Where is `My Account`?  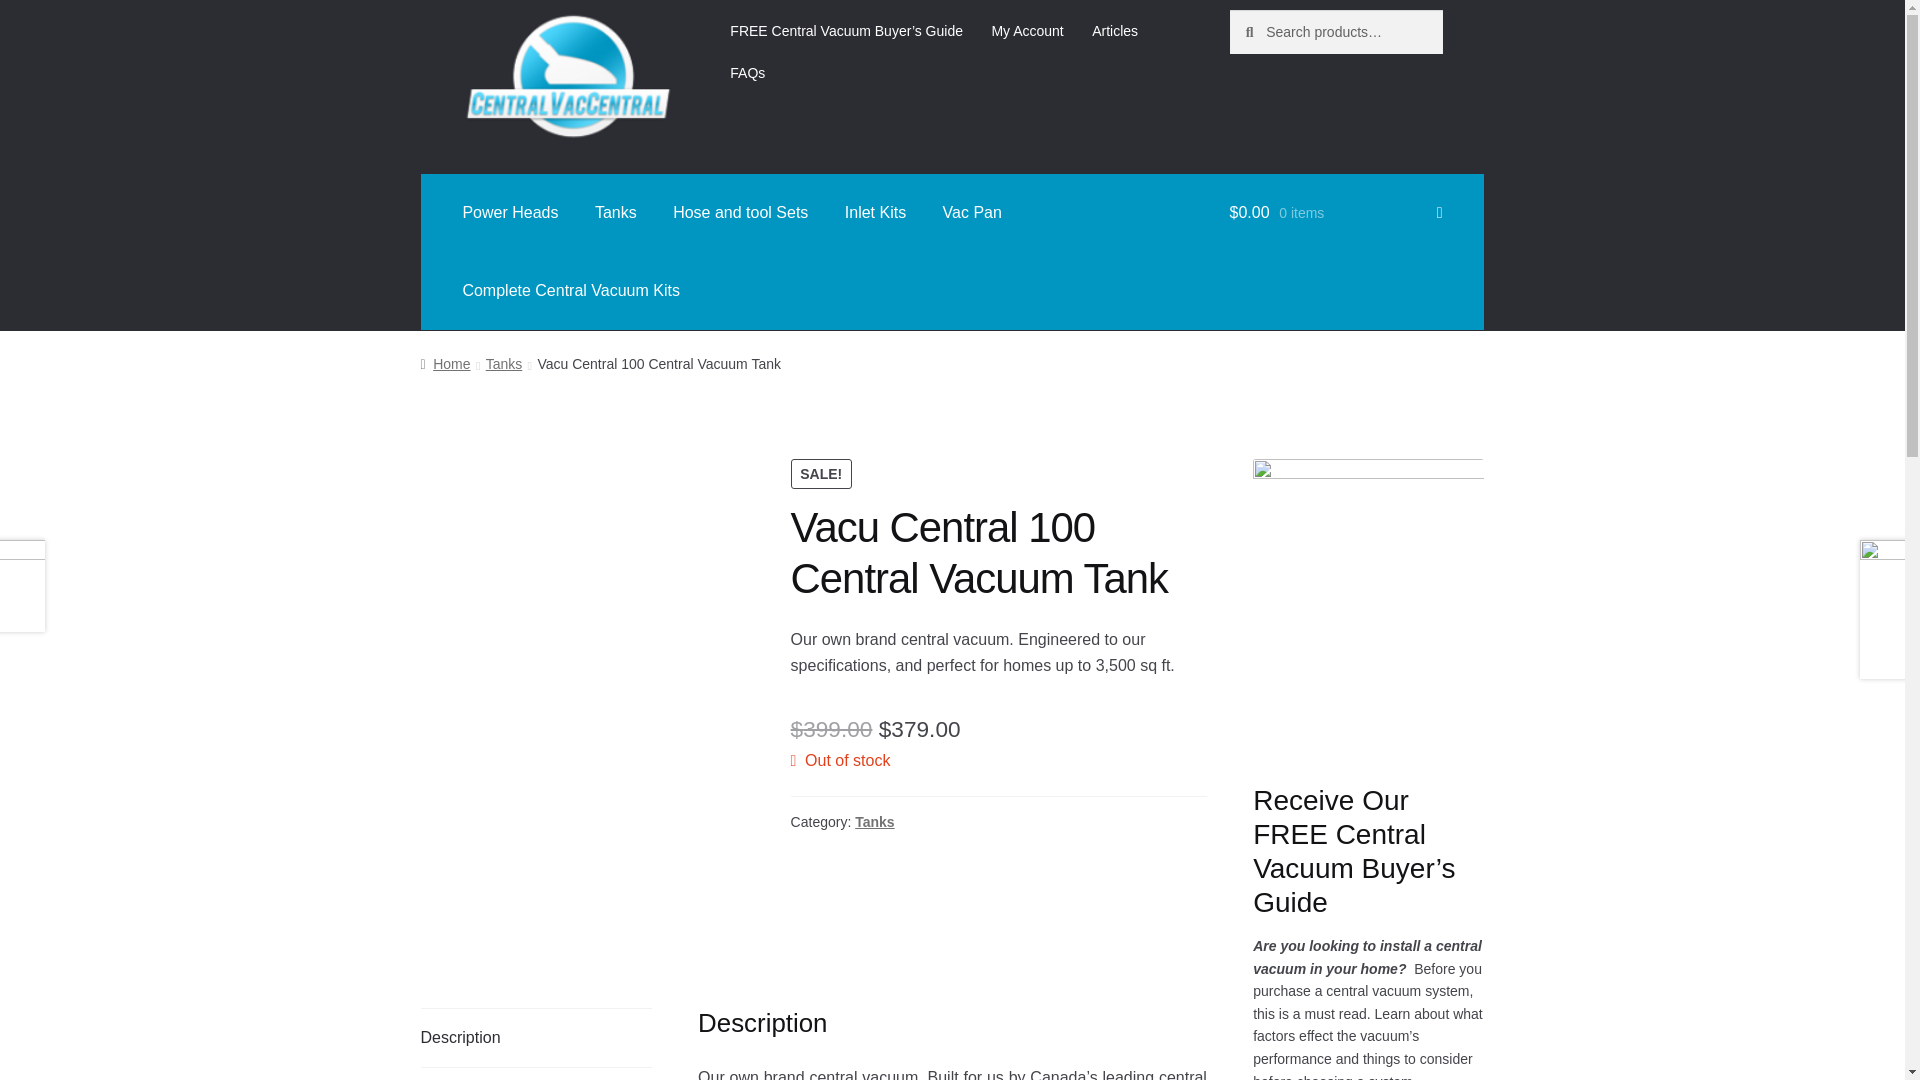 My Account is located at coordinates (1027, 30).